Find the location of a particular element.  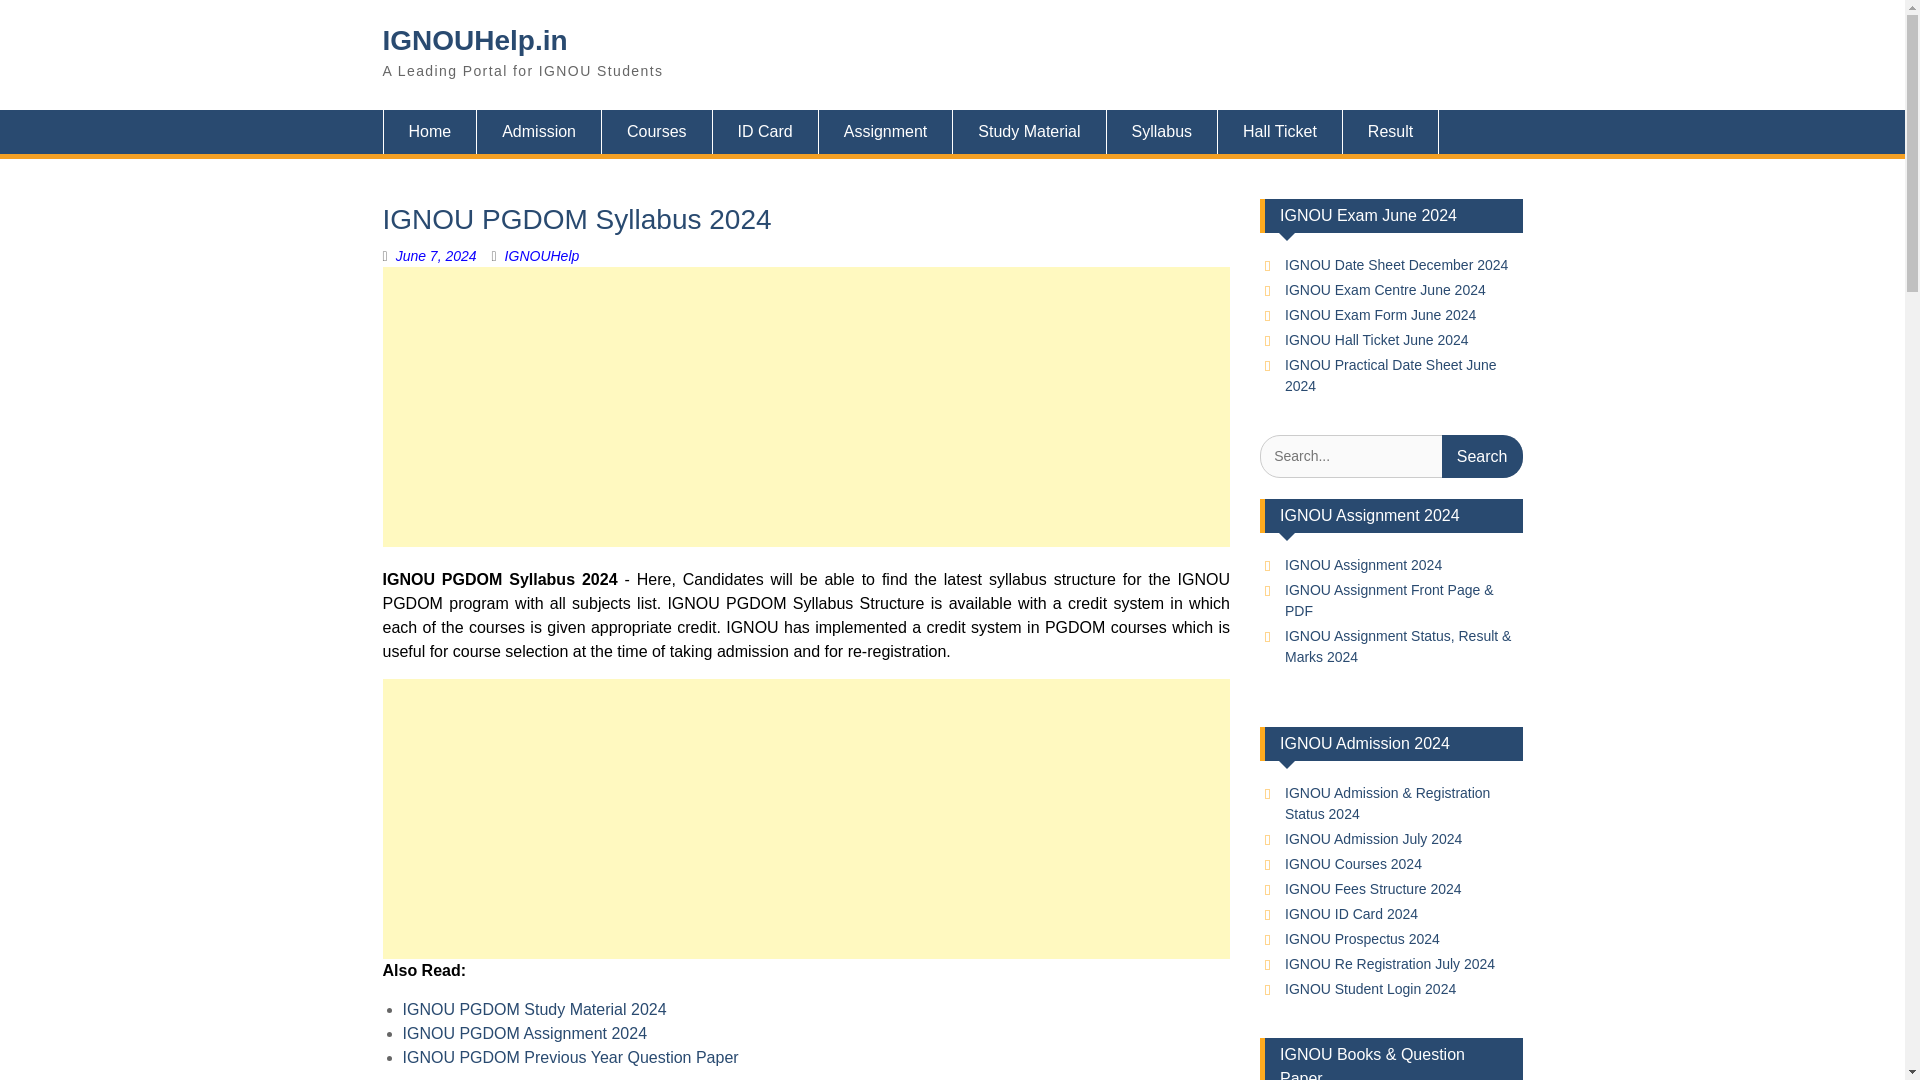

IGNOU Date Sheet December 2024 is located at coordinates (1396, 265).